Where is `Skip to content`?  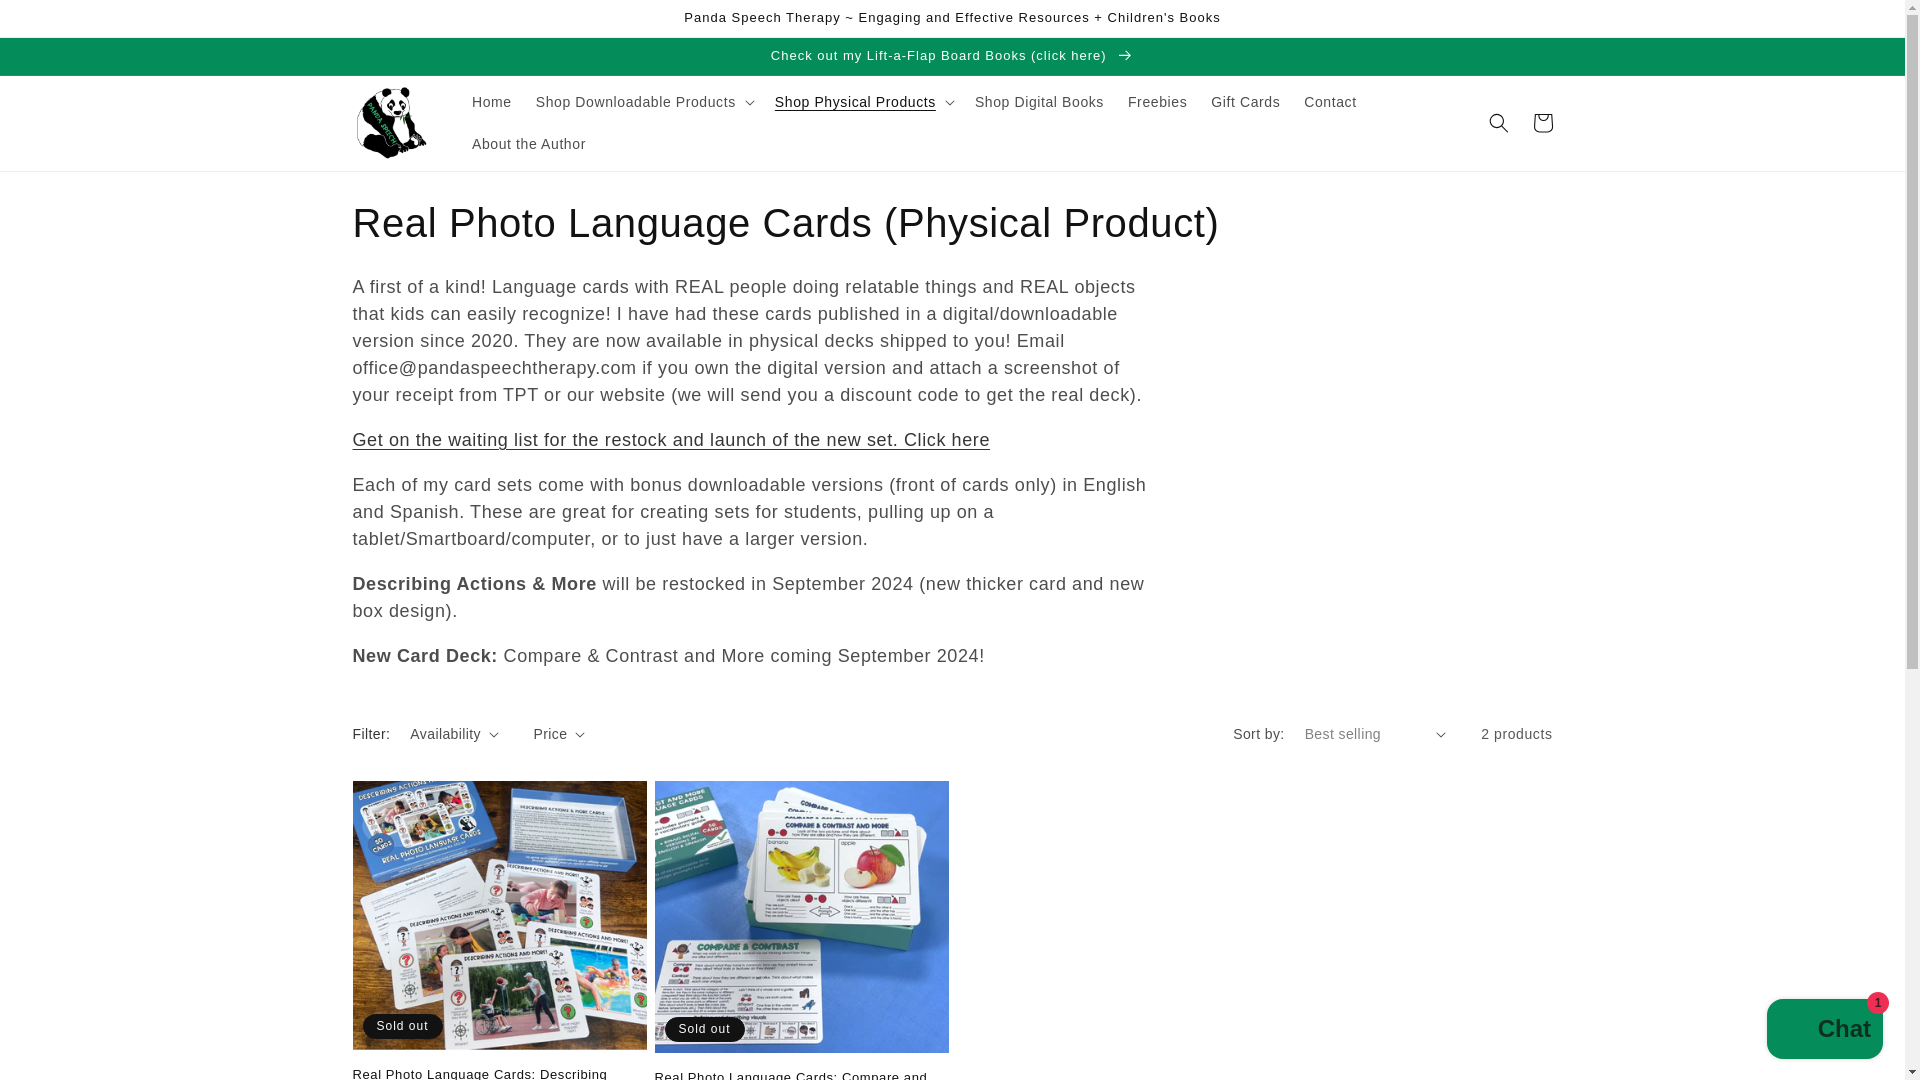 Skip to content is located at coordinates (60, 23).